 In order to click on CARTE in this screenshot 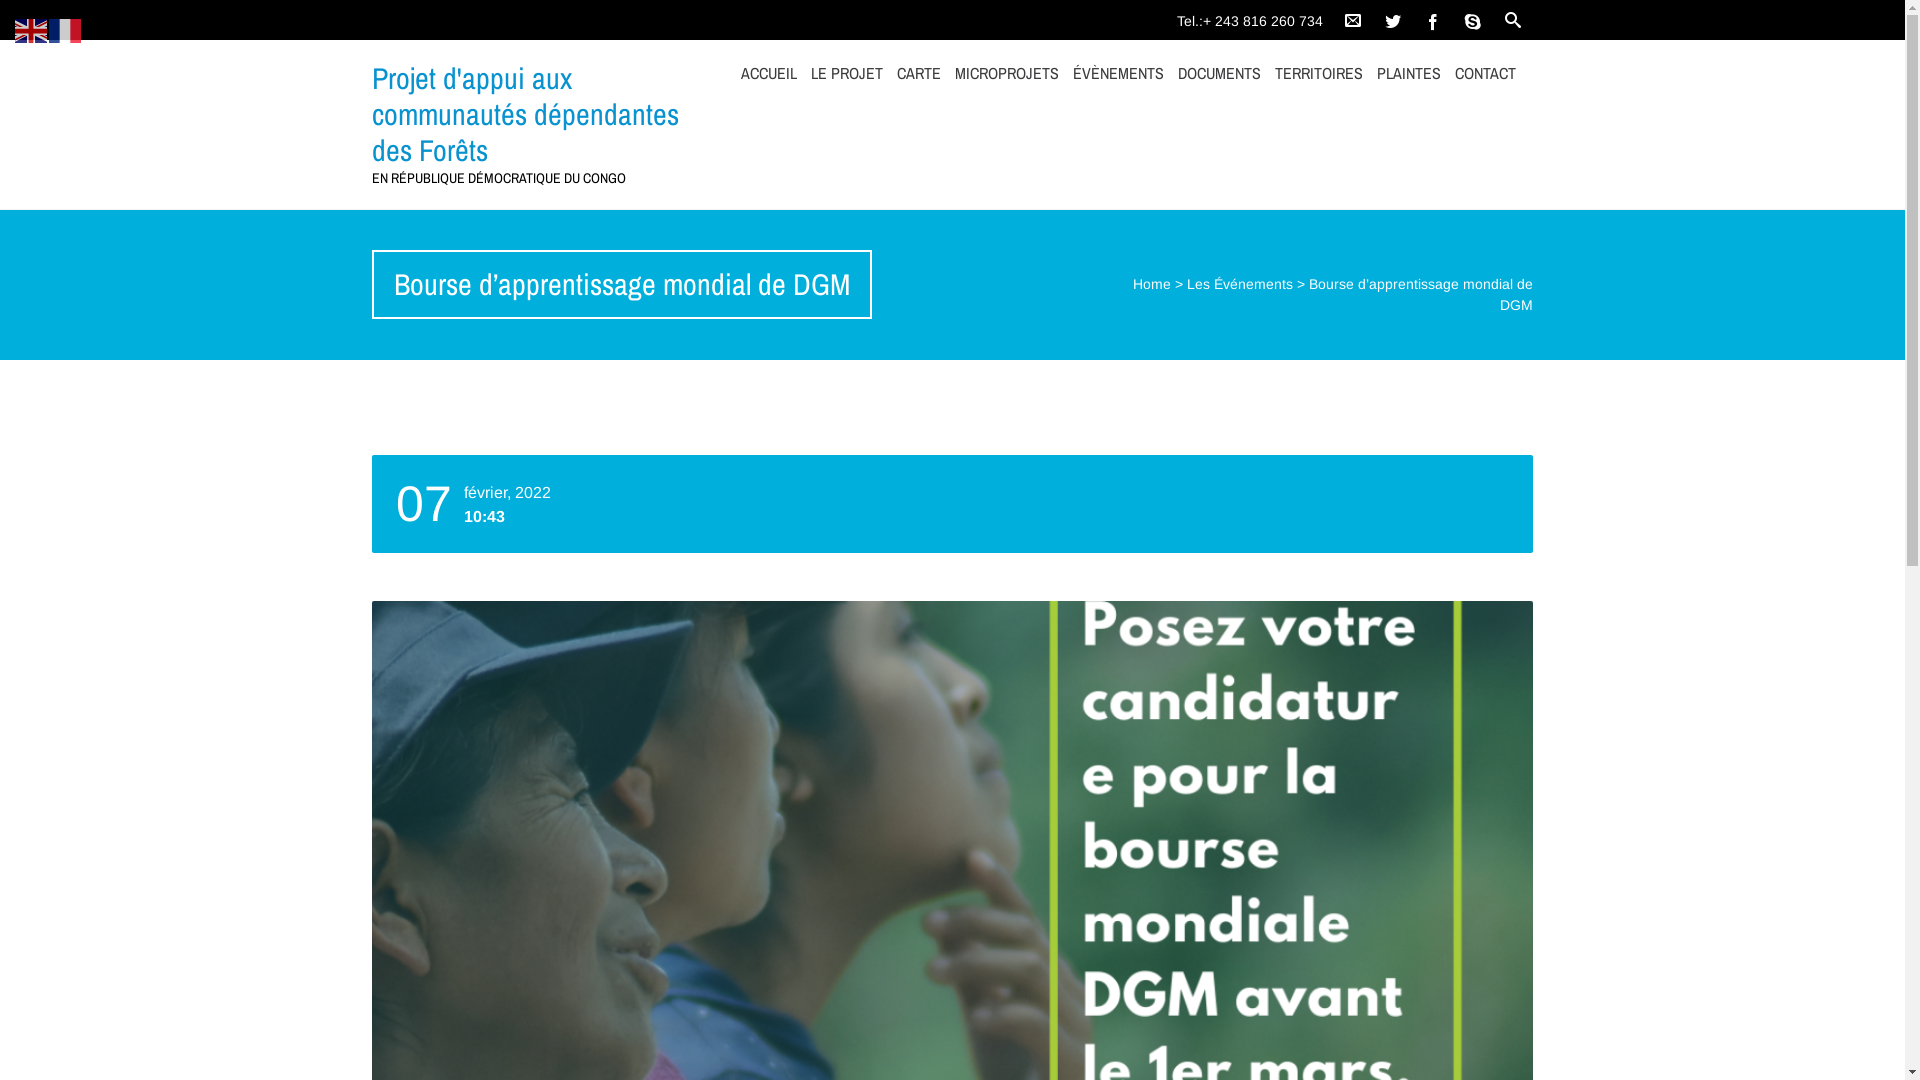, I will do `click(919, 73)`.